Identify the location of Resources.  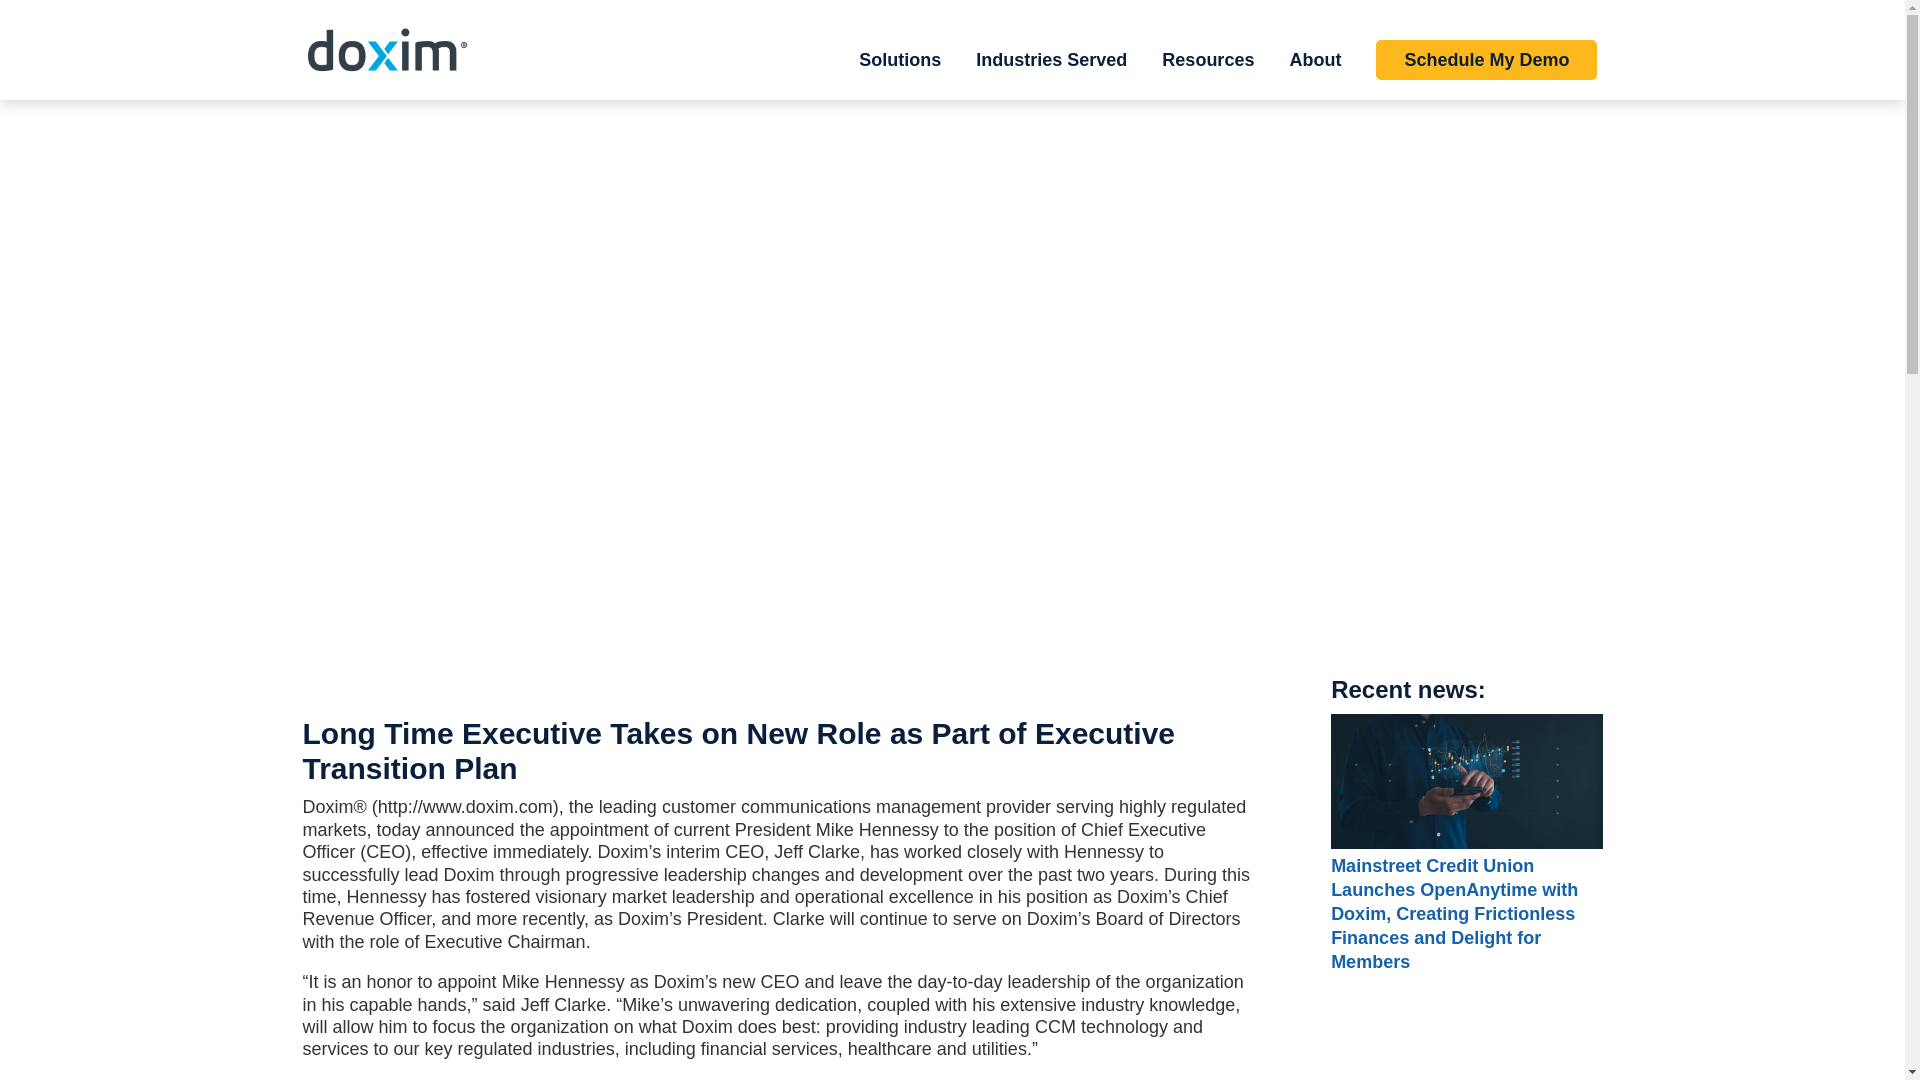
(1207, 76).